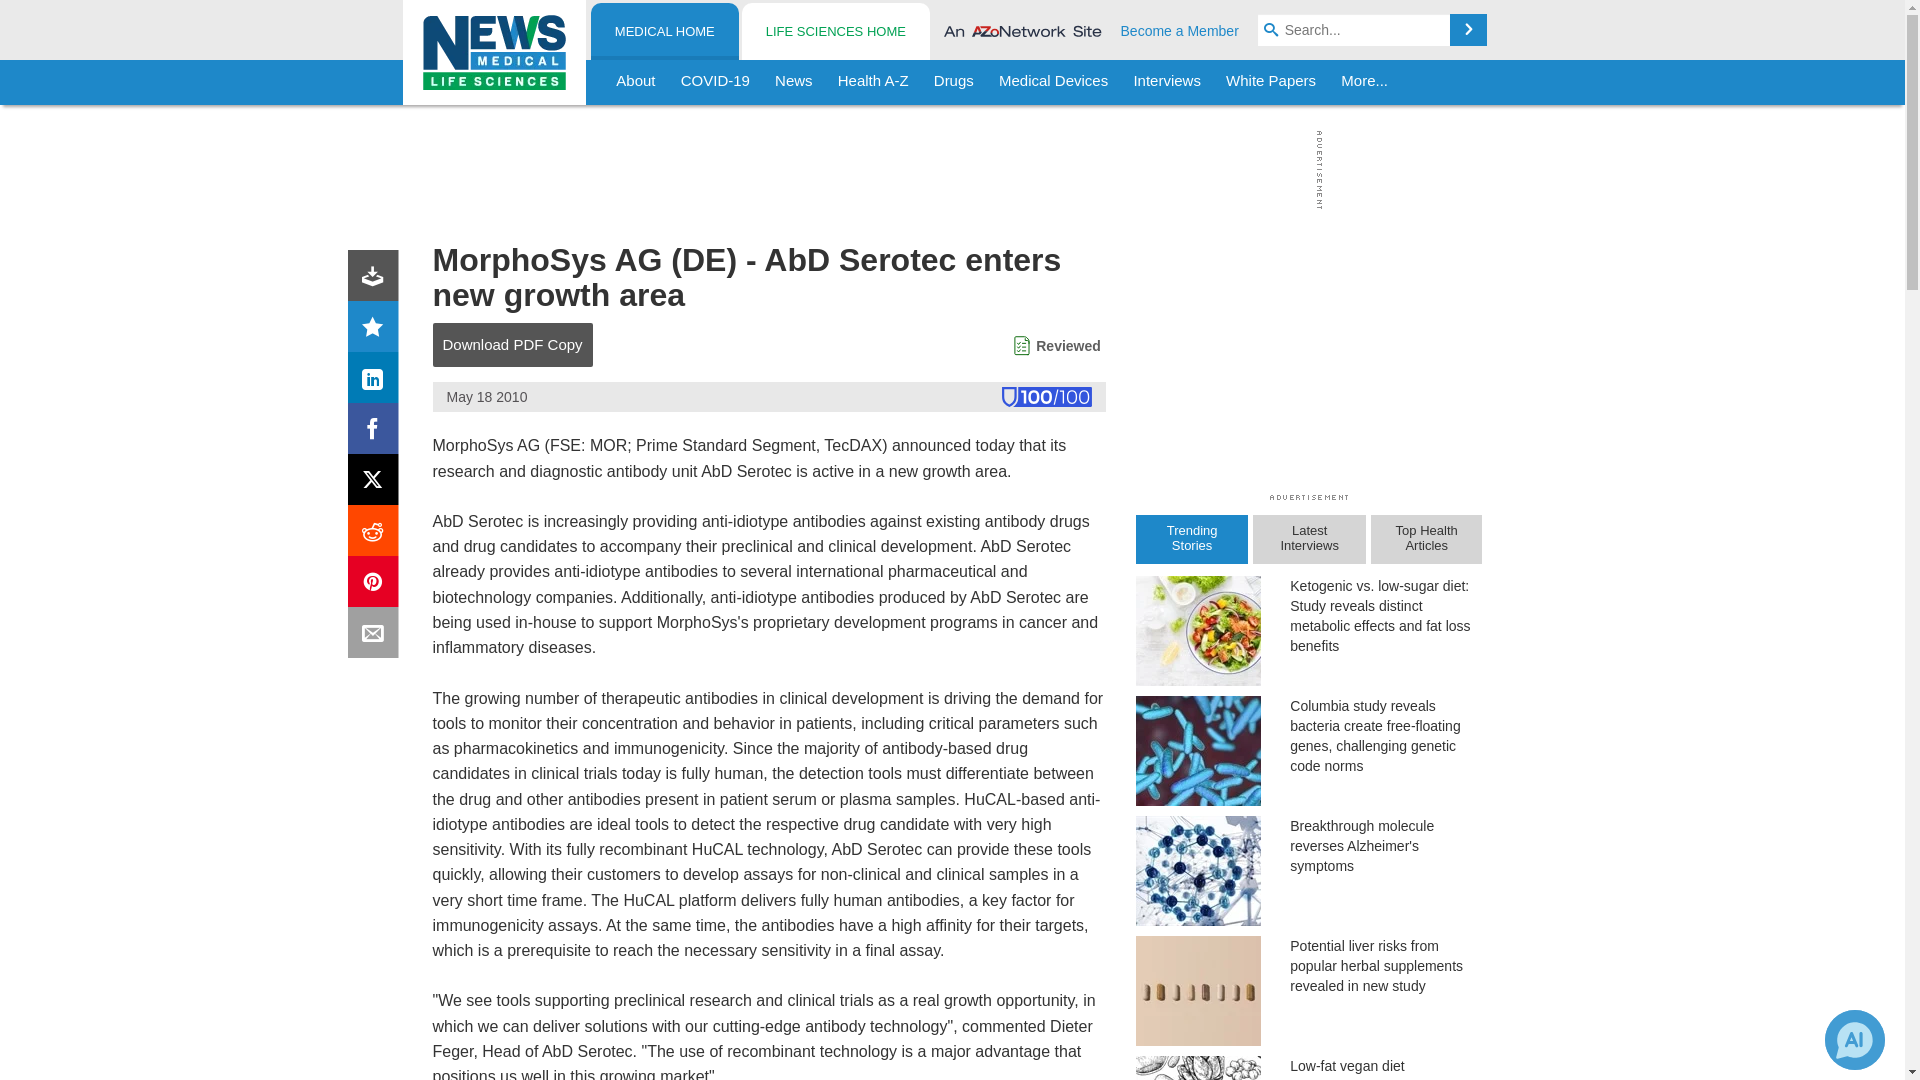 This screenshot has width=1920, height=1080. Describe the element at coordinates (873, 82) in the screenshot. I see `Health A-Z` at that location.